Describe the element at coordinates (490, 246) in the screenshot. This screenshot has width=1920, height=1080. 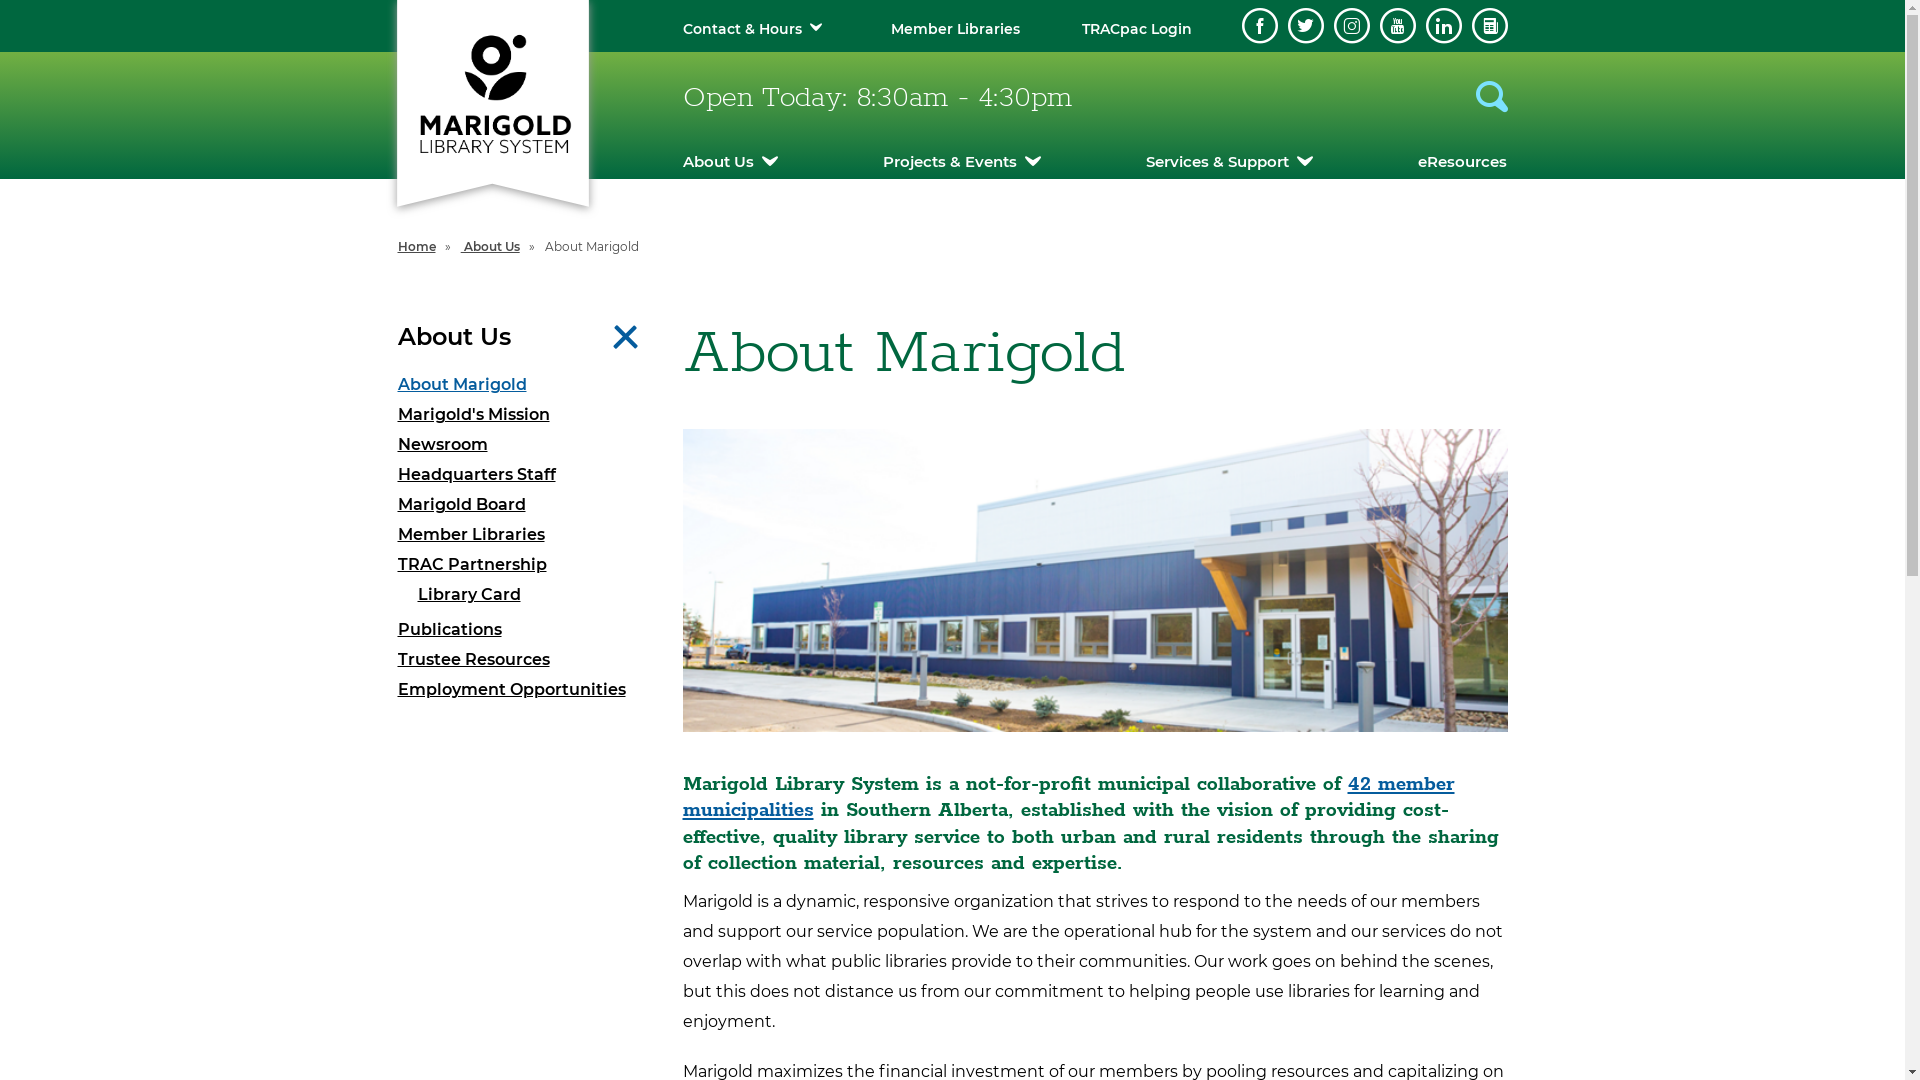
I see `About Us` at that location.